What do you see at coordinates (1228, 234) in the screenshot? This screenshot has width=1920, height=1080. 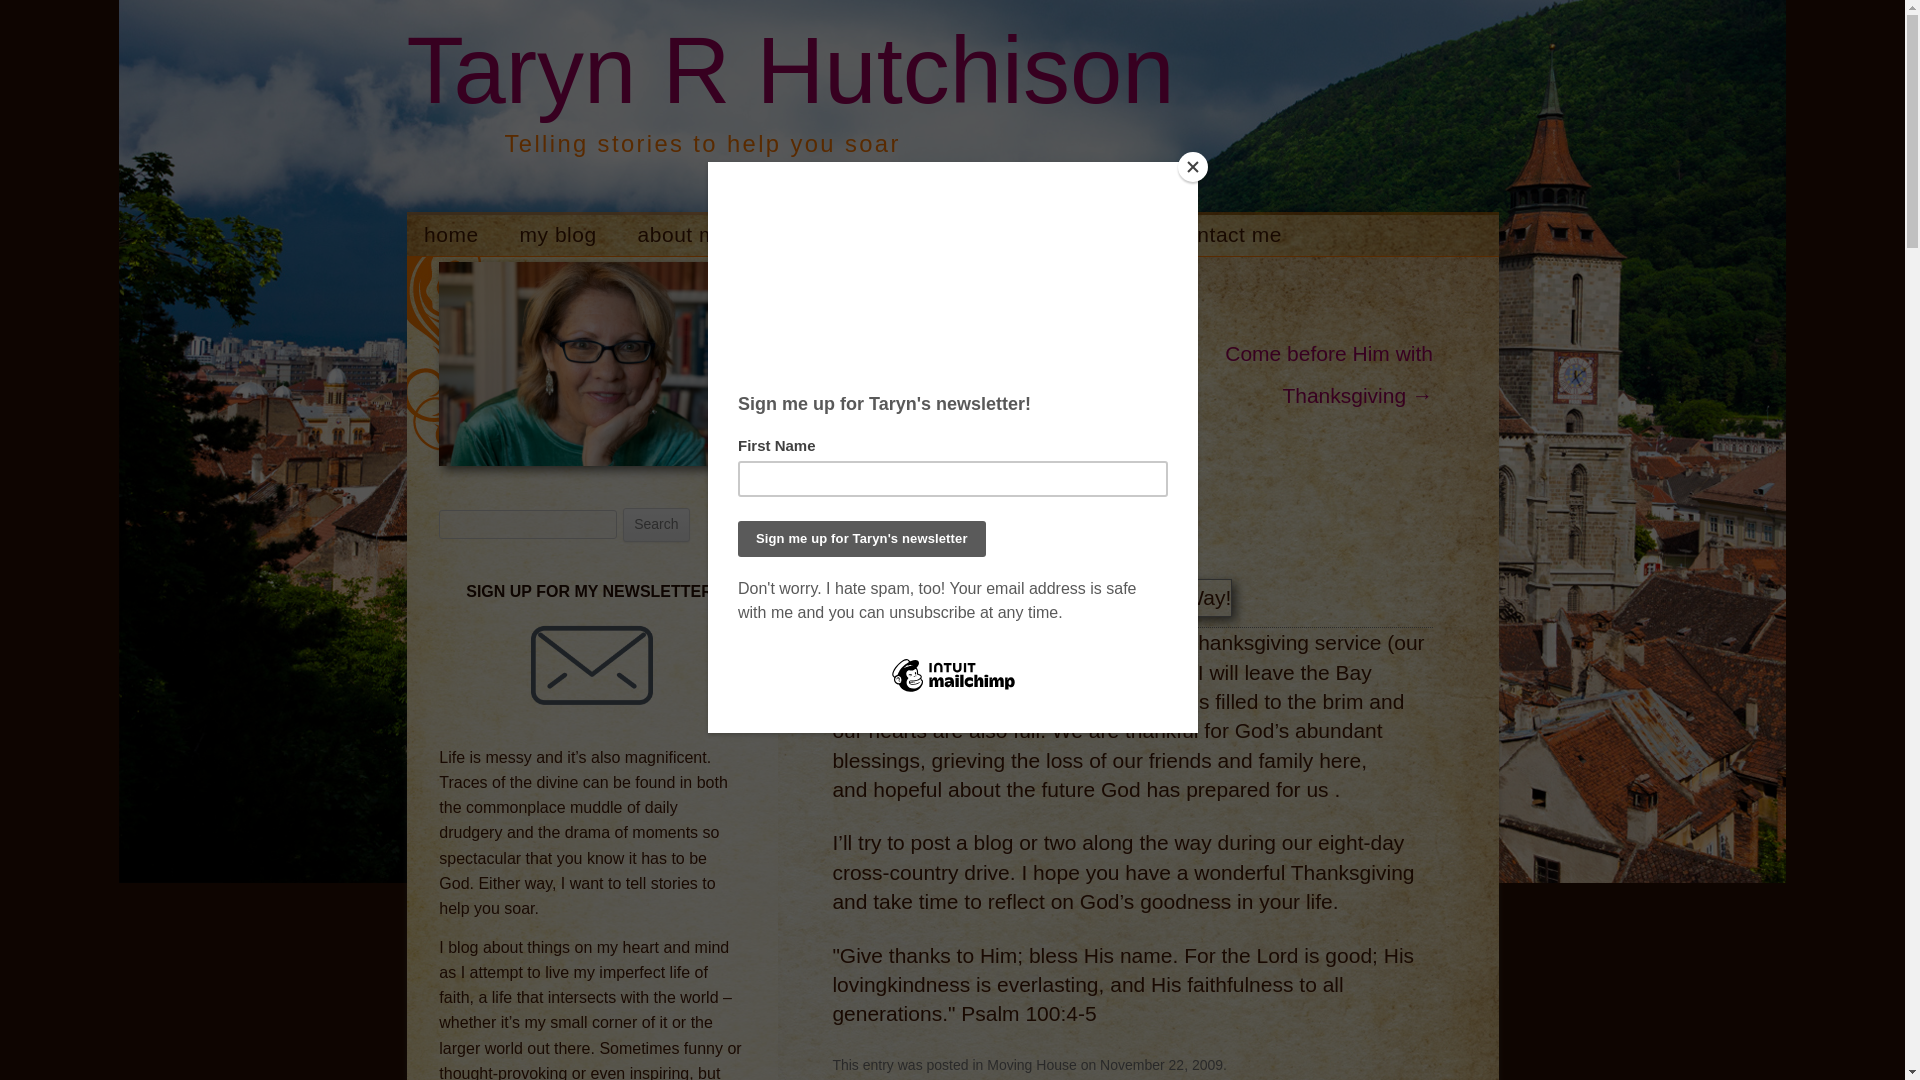 I see `contact me` at bounding box center [1228, 234].